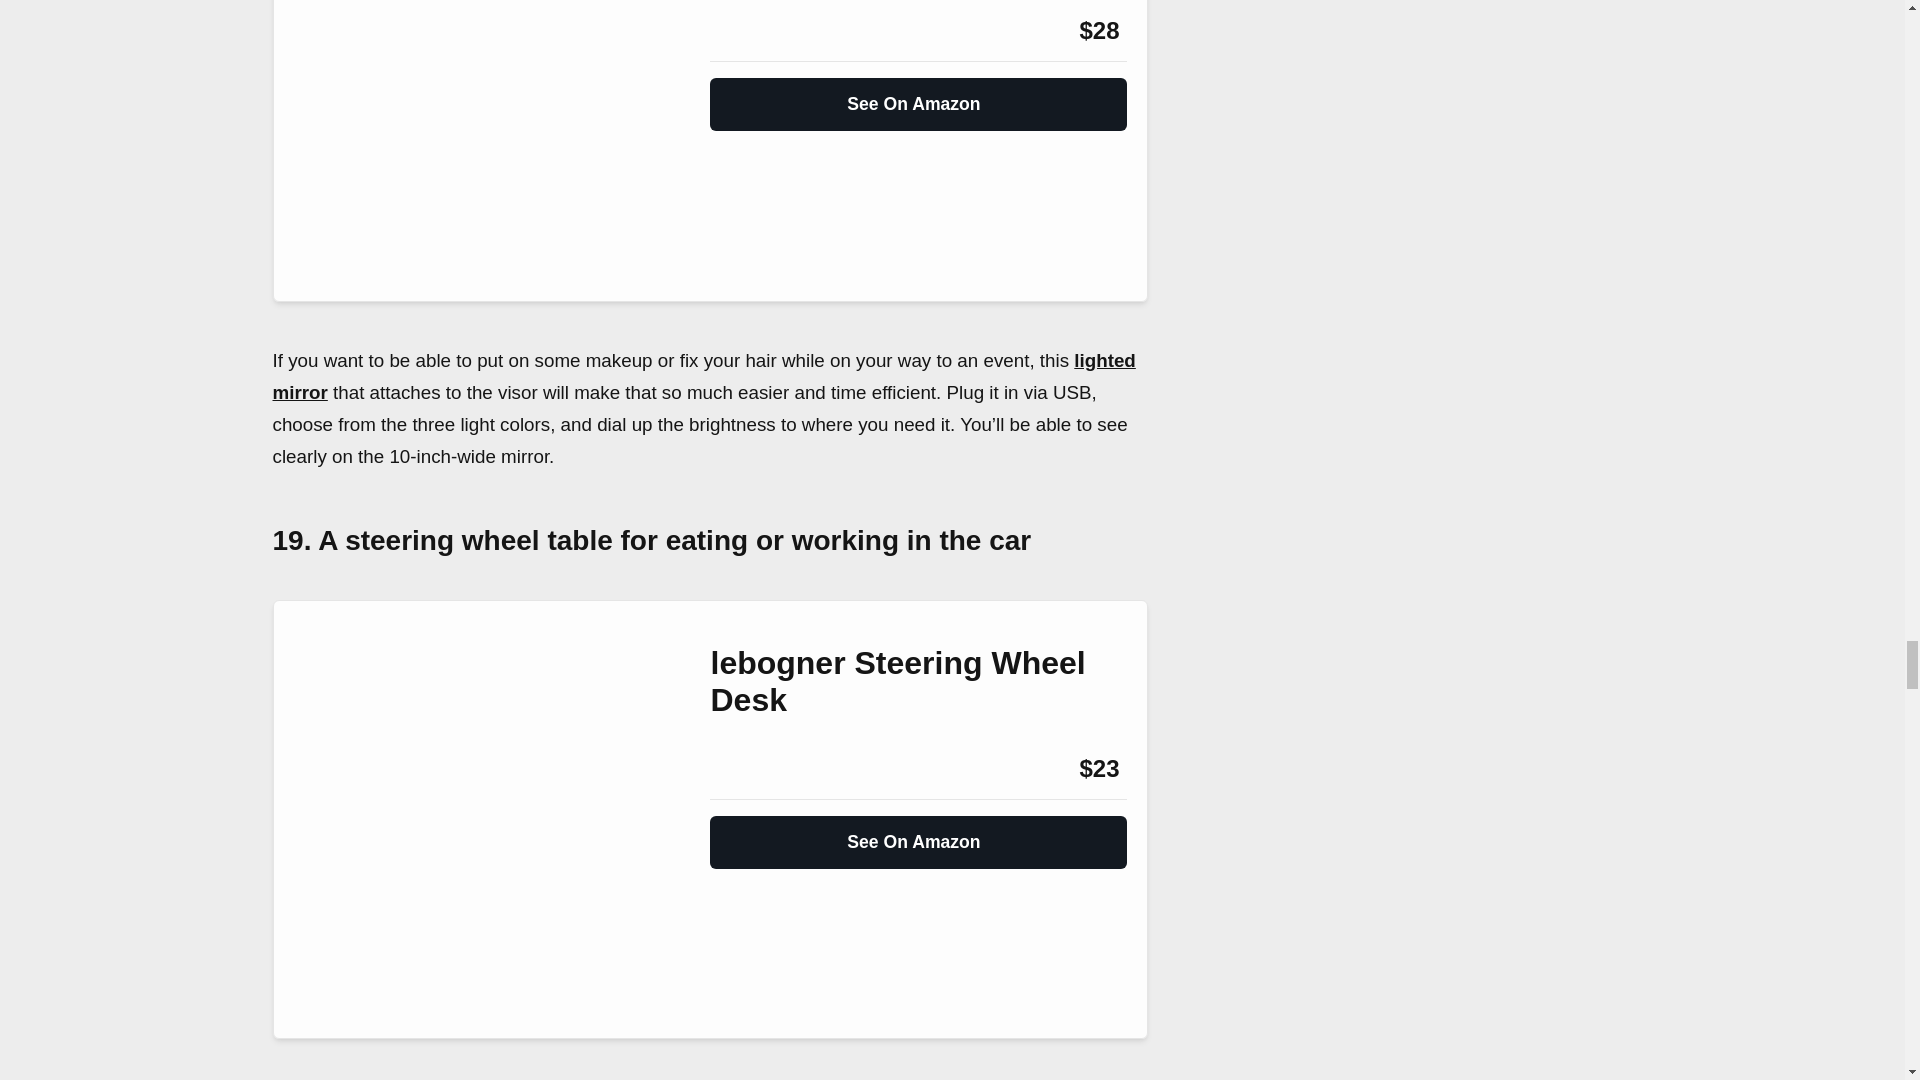 The height and width of the screenshot is (1080, 1920). I want to click on Amazon, so click(764, 768).